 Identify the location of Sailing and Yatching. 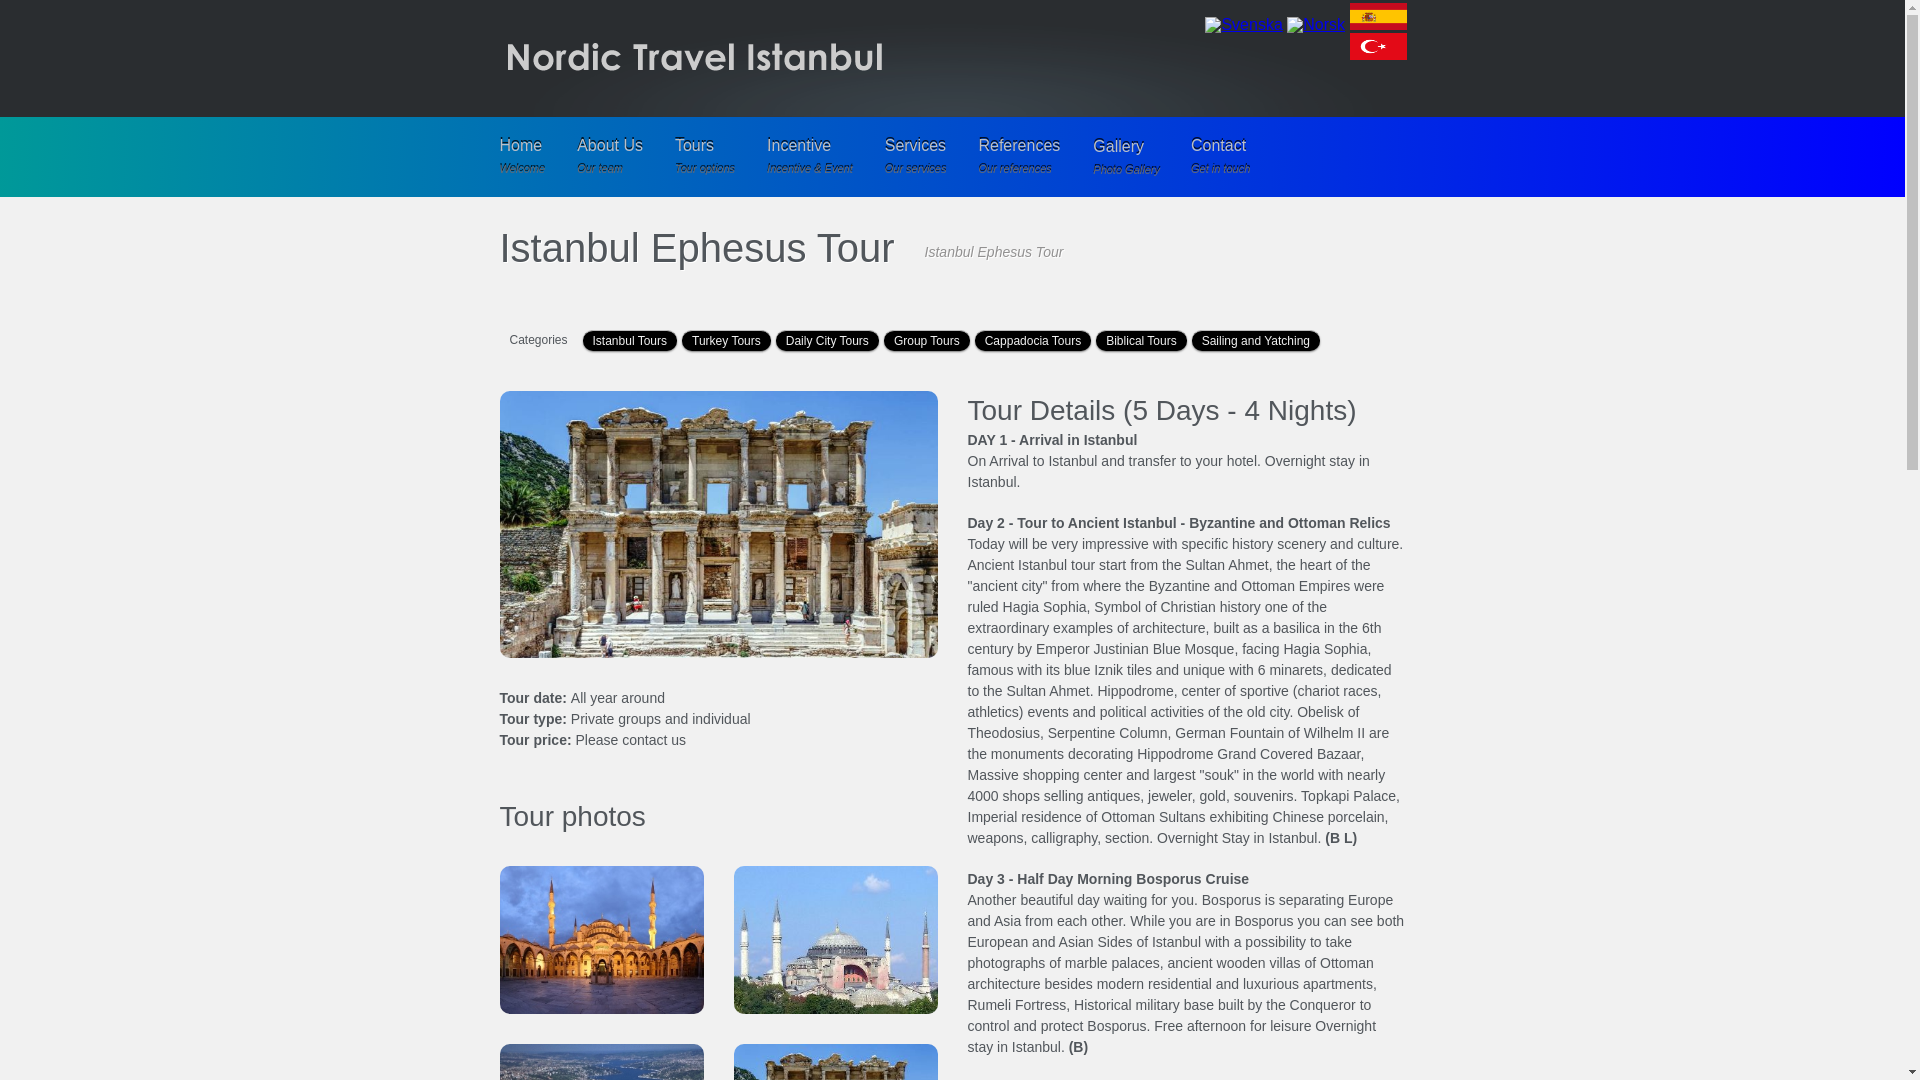
(1255, 340).